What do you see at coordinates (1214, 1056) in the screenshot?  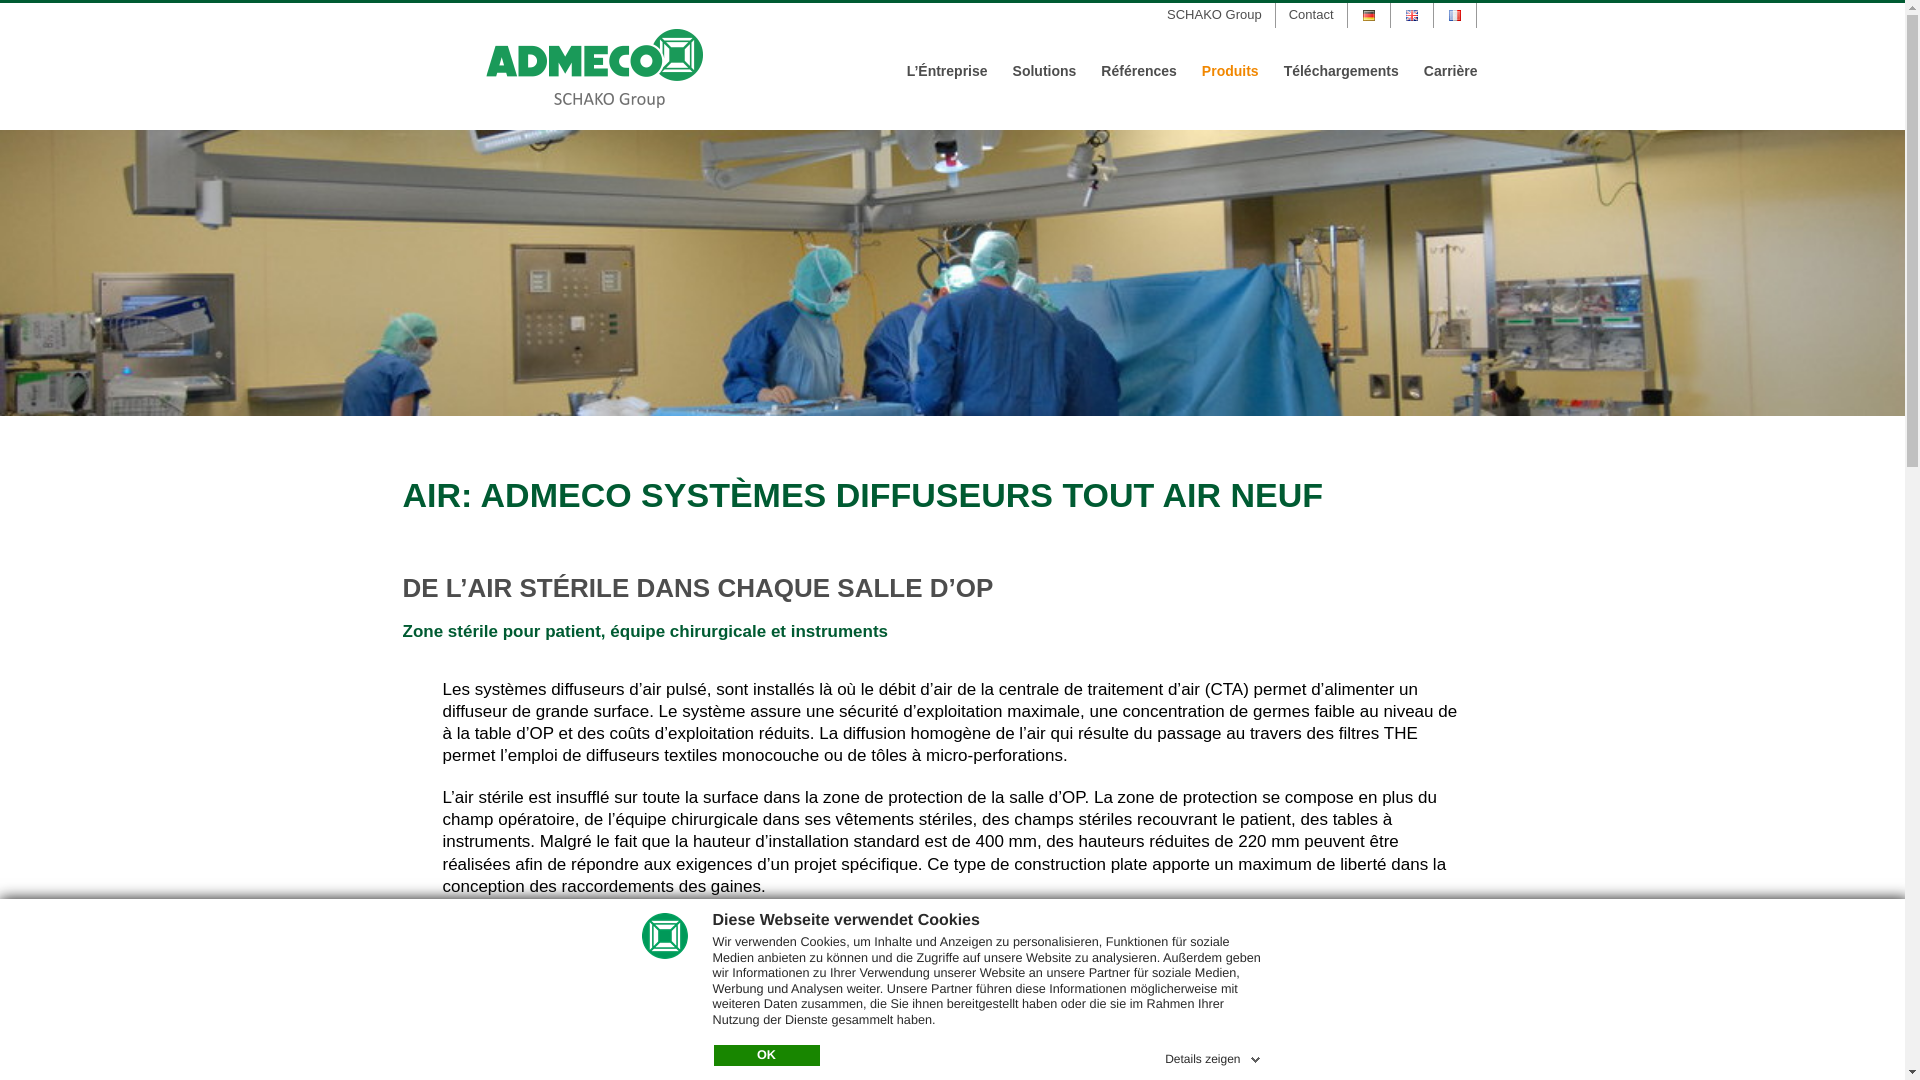 I see `Details zeigen` at bounding box center [1214, 1056].